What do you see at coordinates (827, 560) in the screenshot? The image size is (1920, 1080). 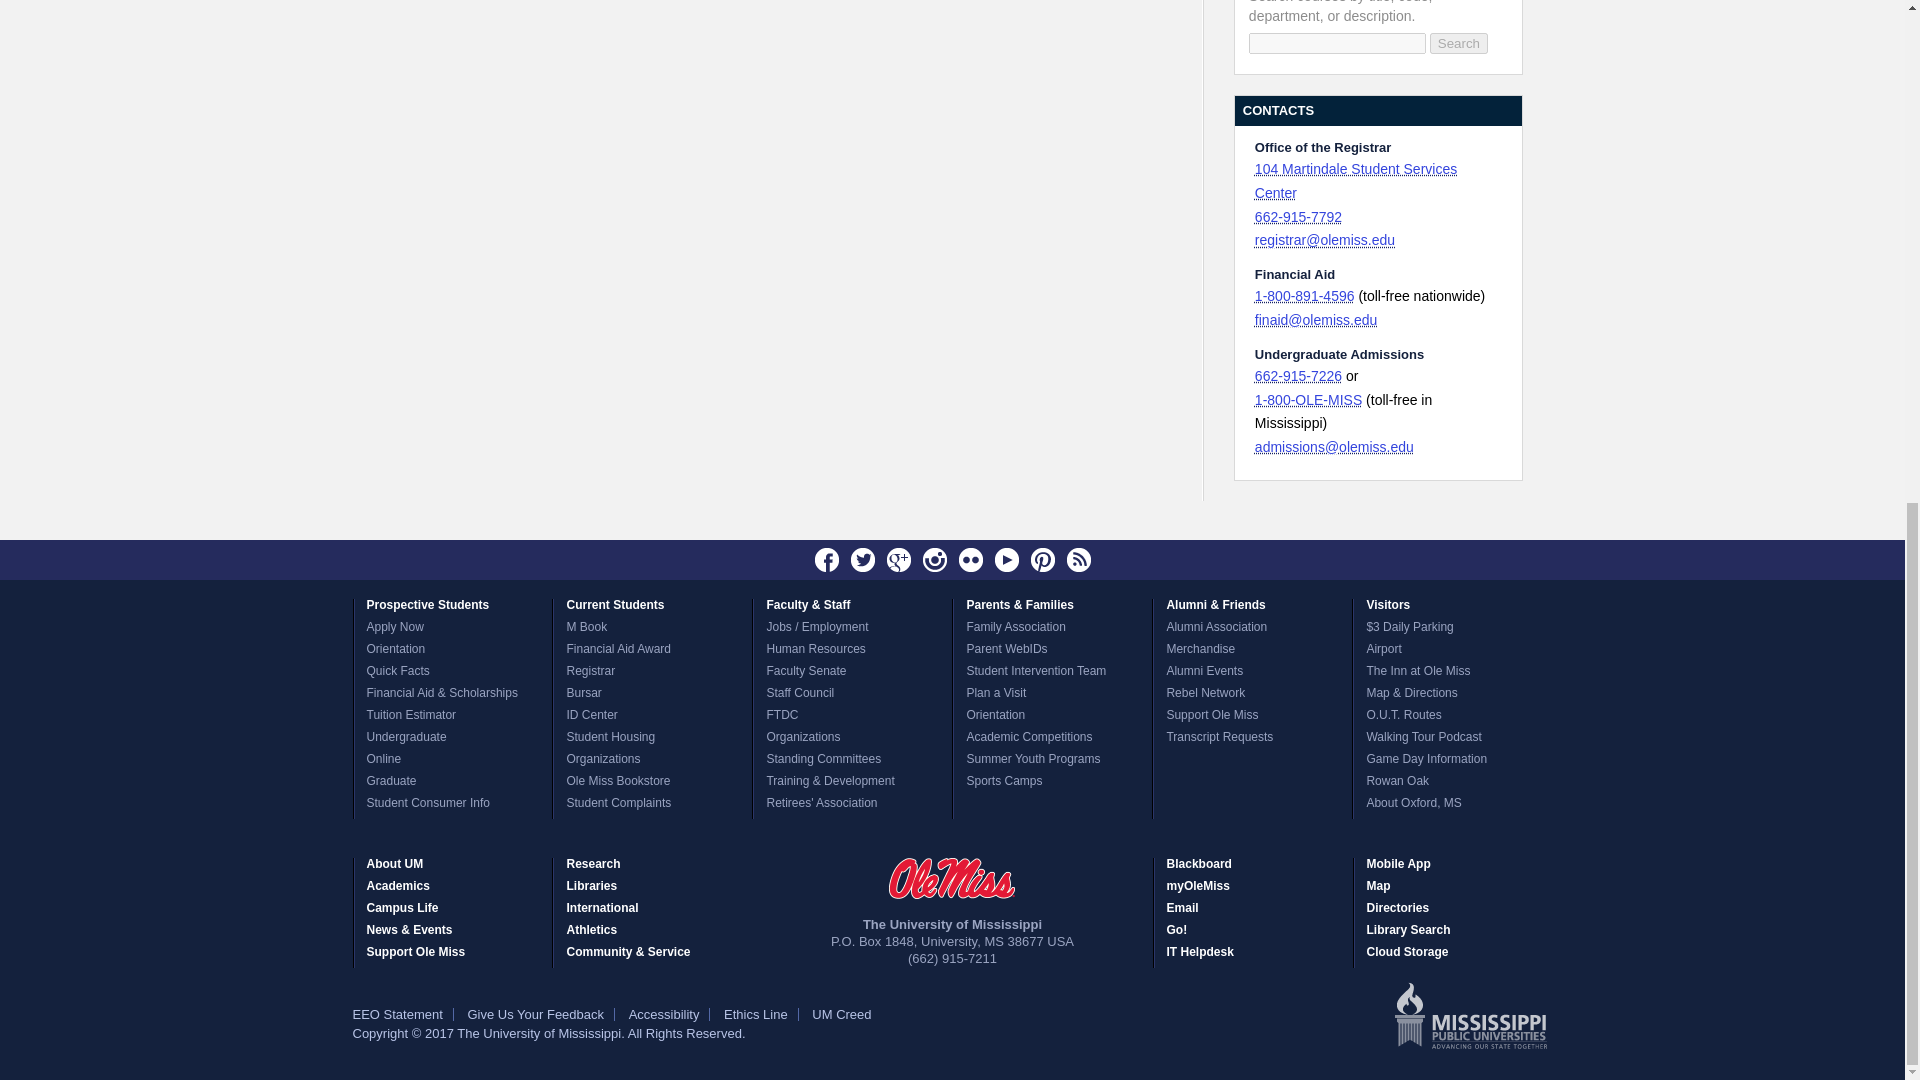 I see `Facebook` at bounding box center [827, 560].